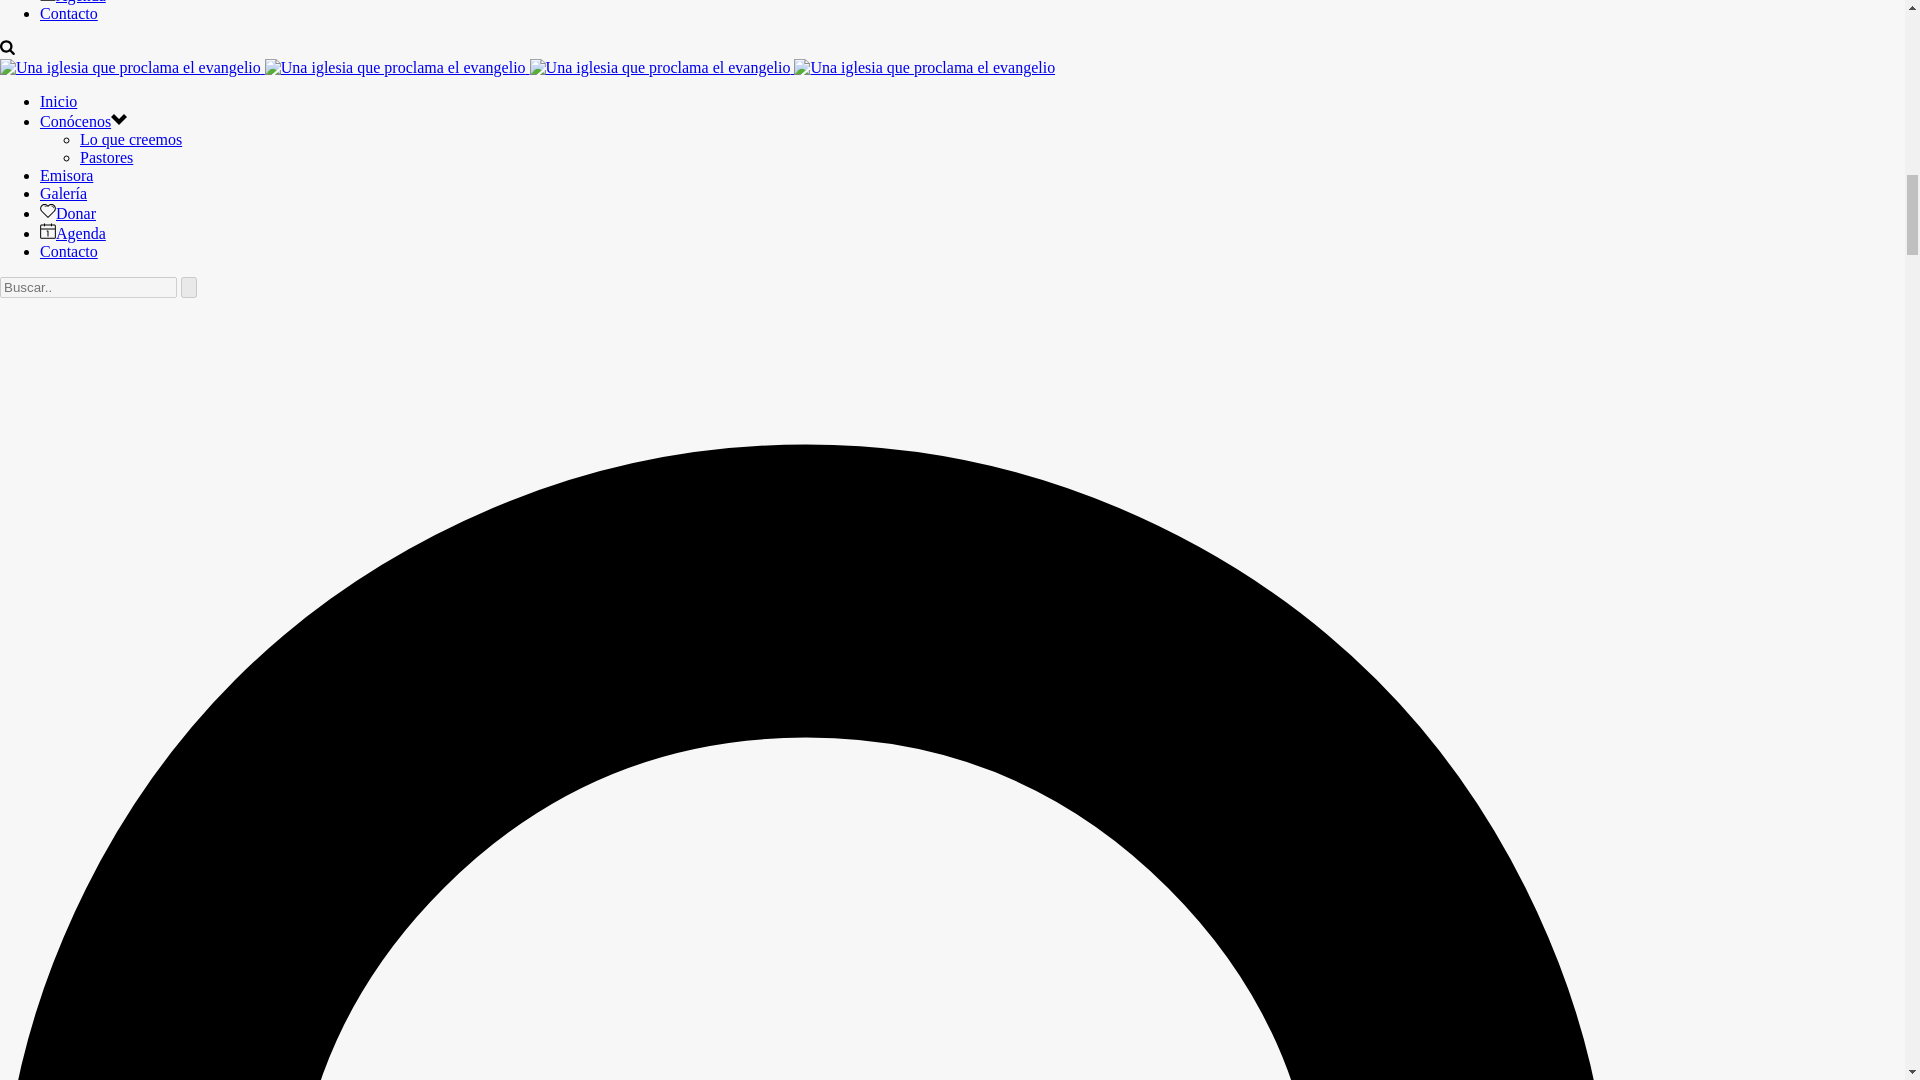 The width and height of the screenshot is (1920, 1080). Describe the element at coordinates (68, 252) in the screenshot. I see `Contacto` at that location.